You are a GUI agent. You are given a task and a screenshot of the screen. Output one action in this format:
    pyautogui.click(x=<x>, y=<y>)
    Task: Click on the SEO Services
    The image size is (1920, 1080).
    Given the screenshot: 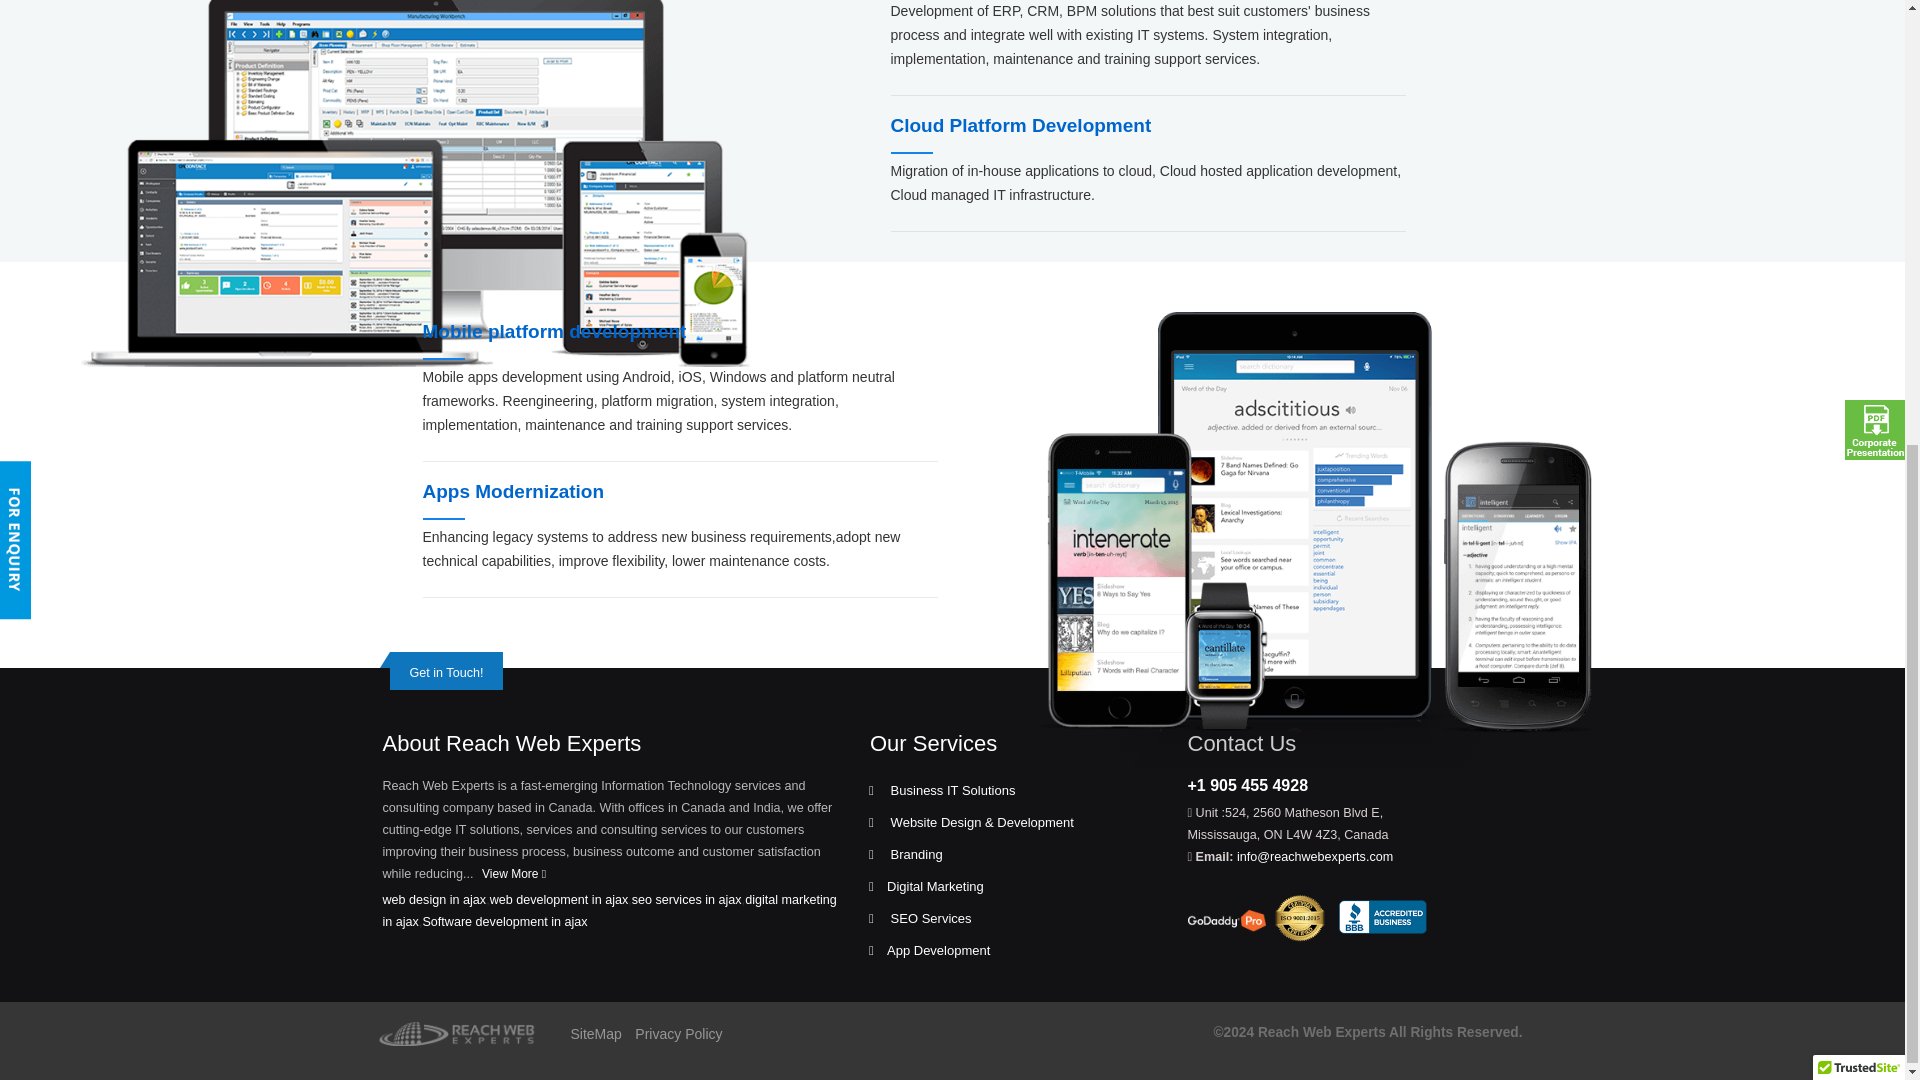 What is the action you would take?
    pyautogui.click(x=929, y=918)
    